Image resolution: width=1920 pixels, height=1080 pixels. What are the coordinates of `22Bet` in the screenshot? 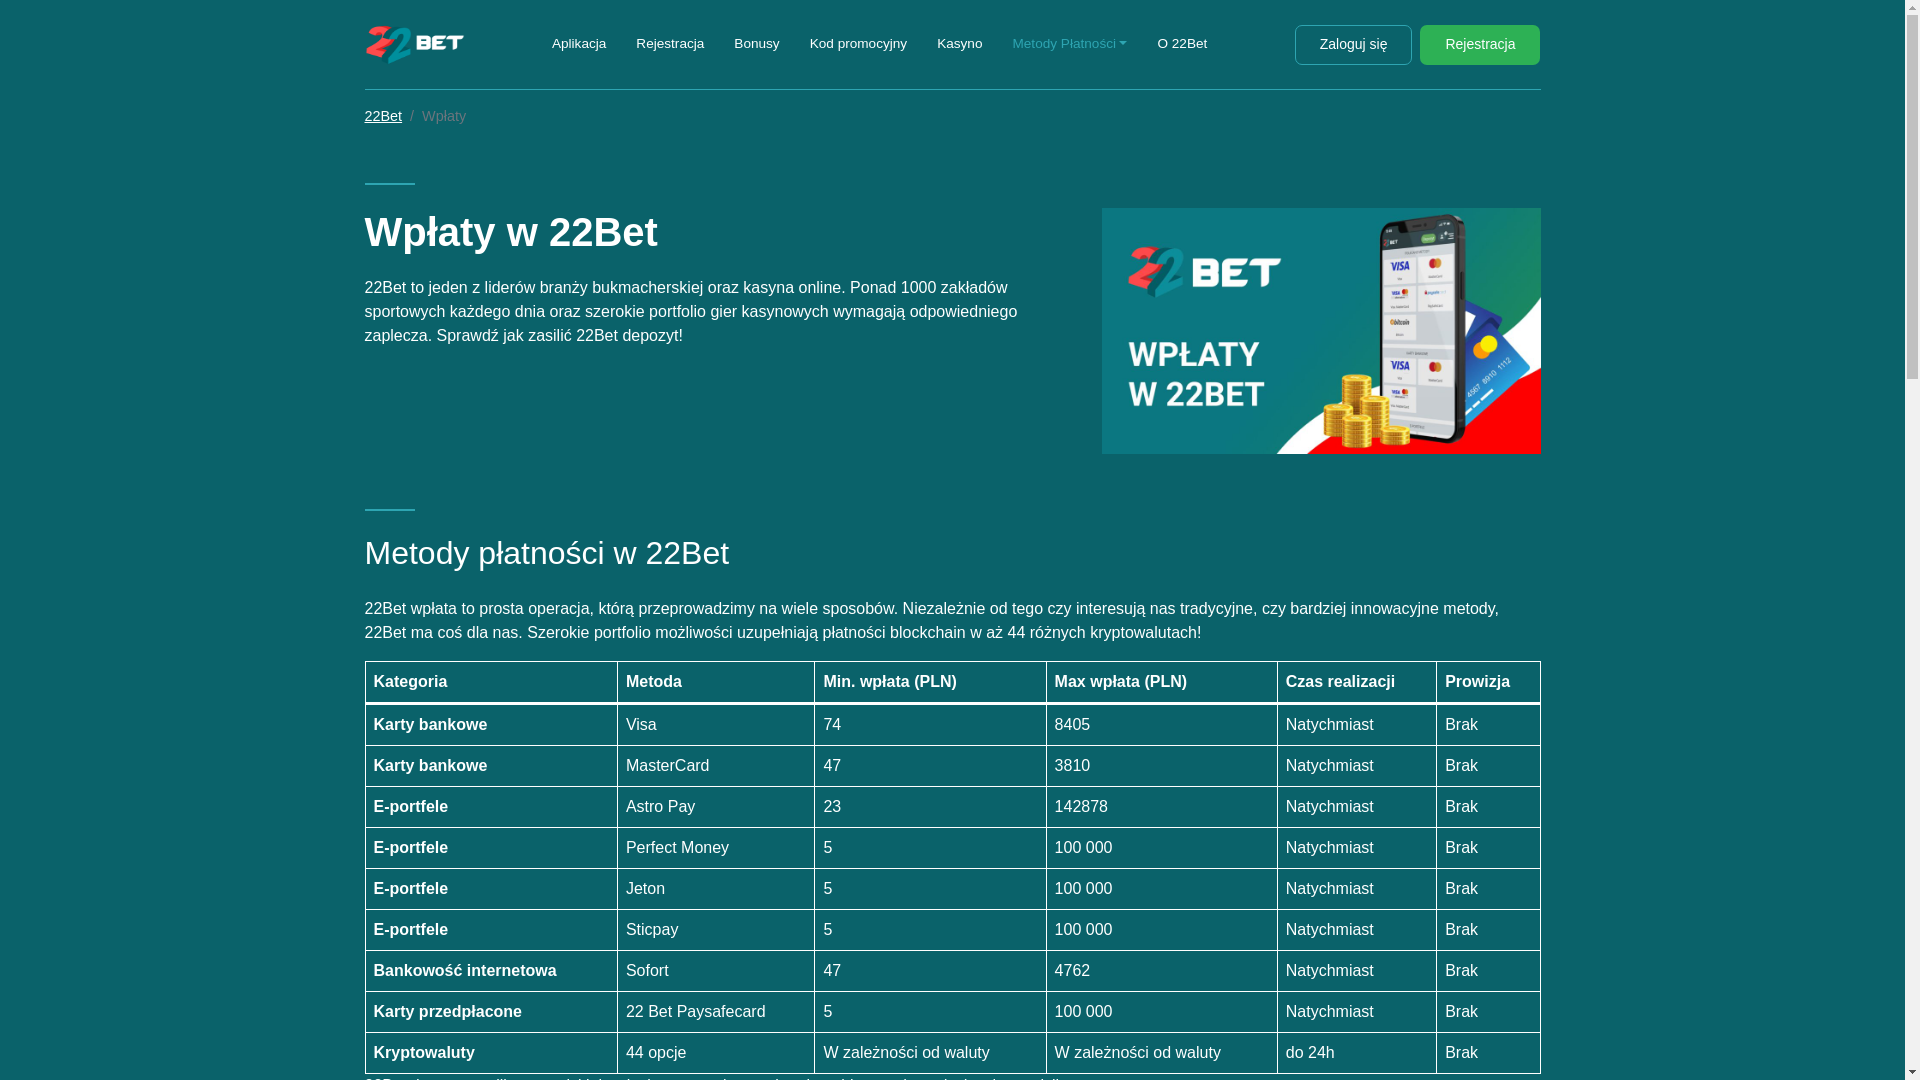 It's located at (383, 116).